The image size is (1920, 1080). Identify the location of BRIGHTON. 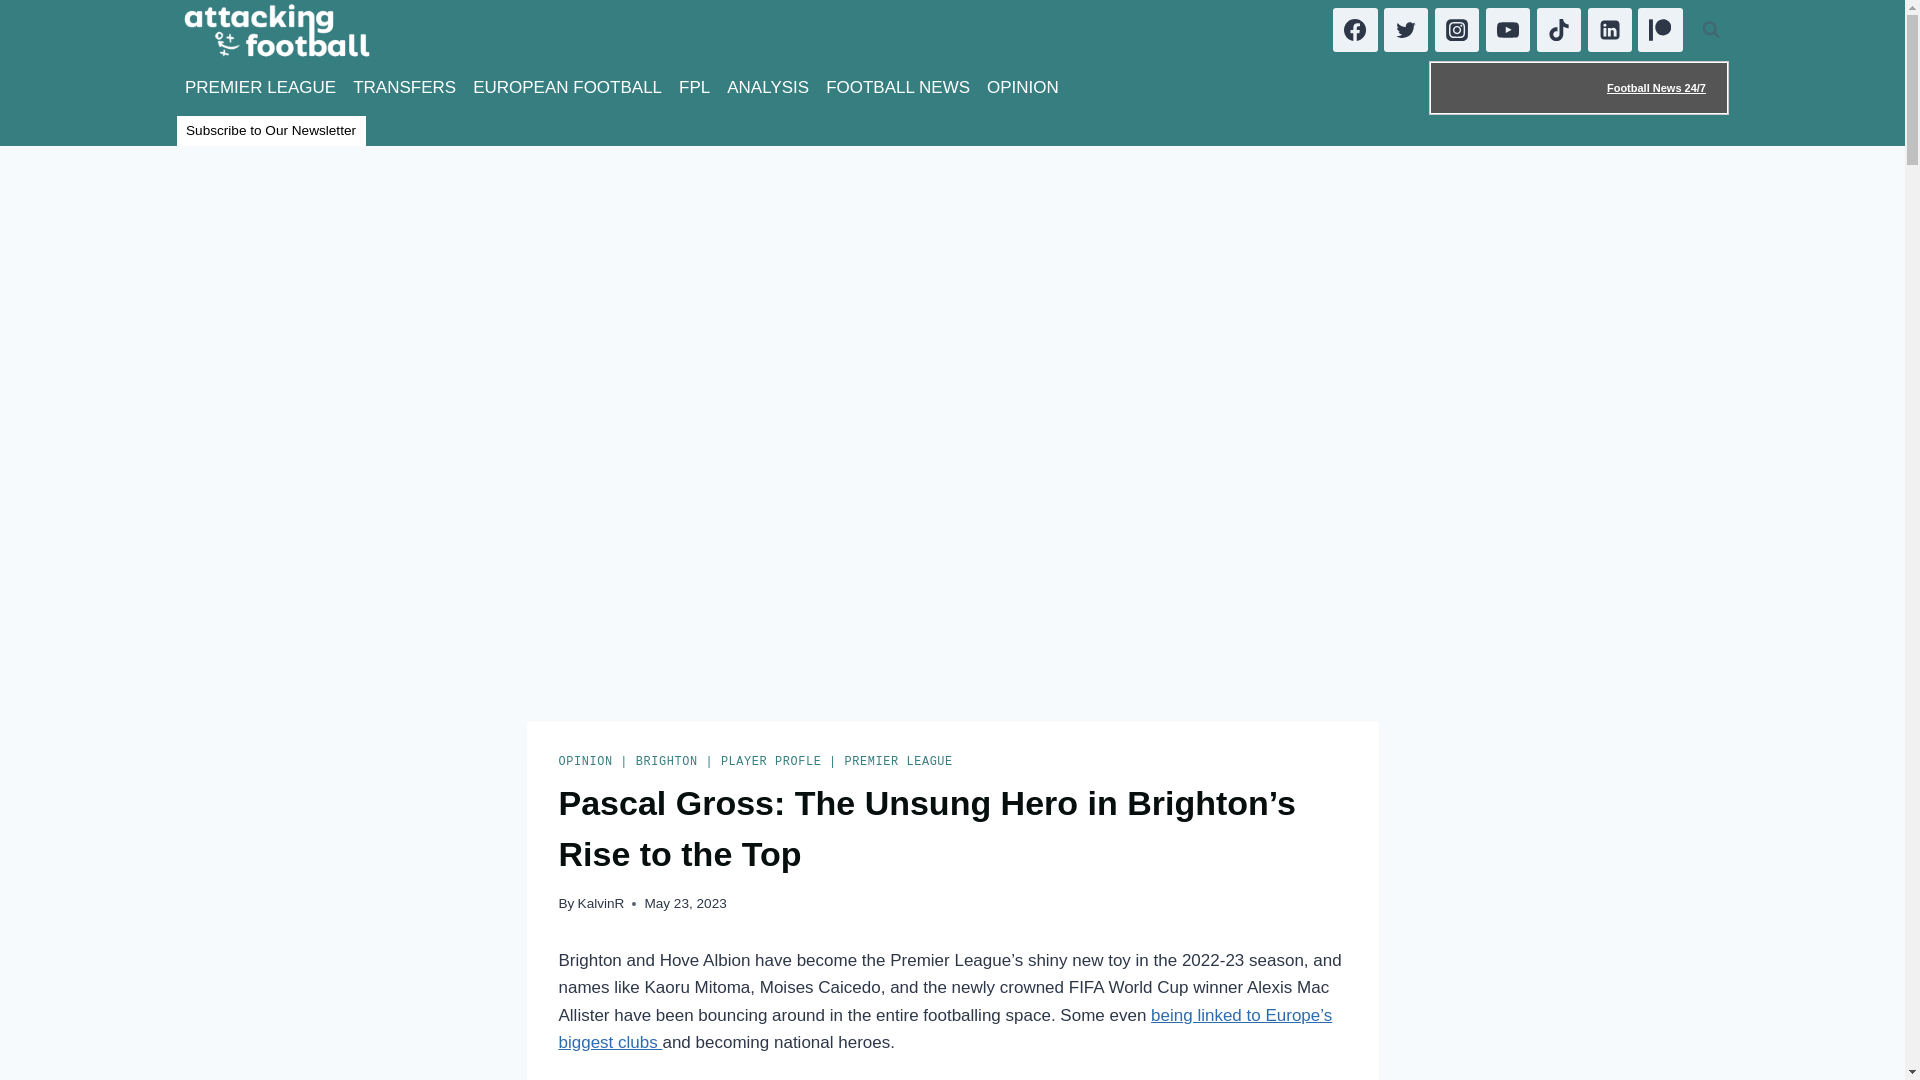
(666, 761).